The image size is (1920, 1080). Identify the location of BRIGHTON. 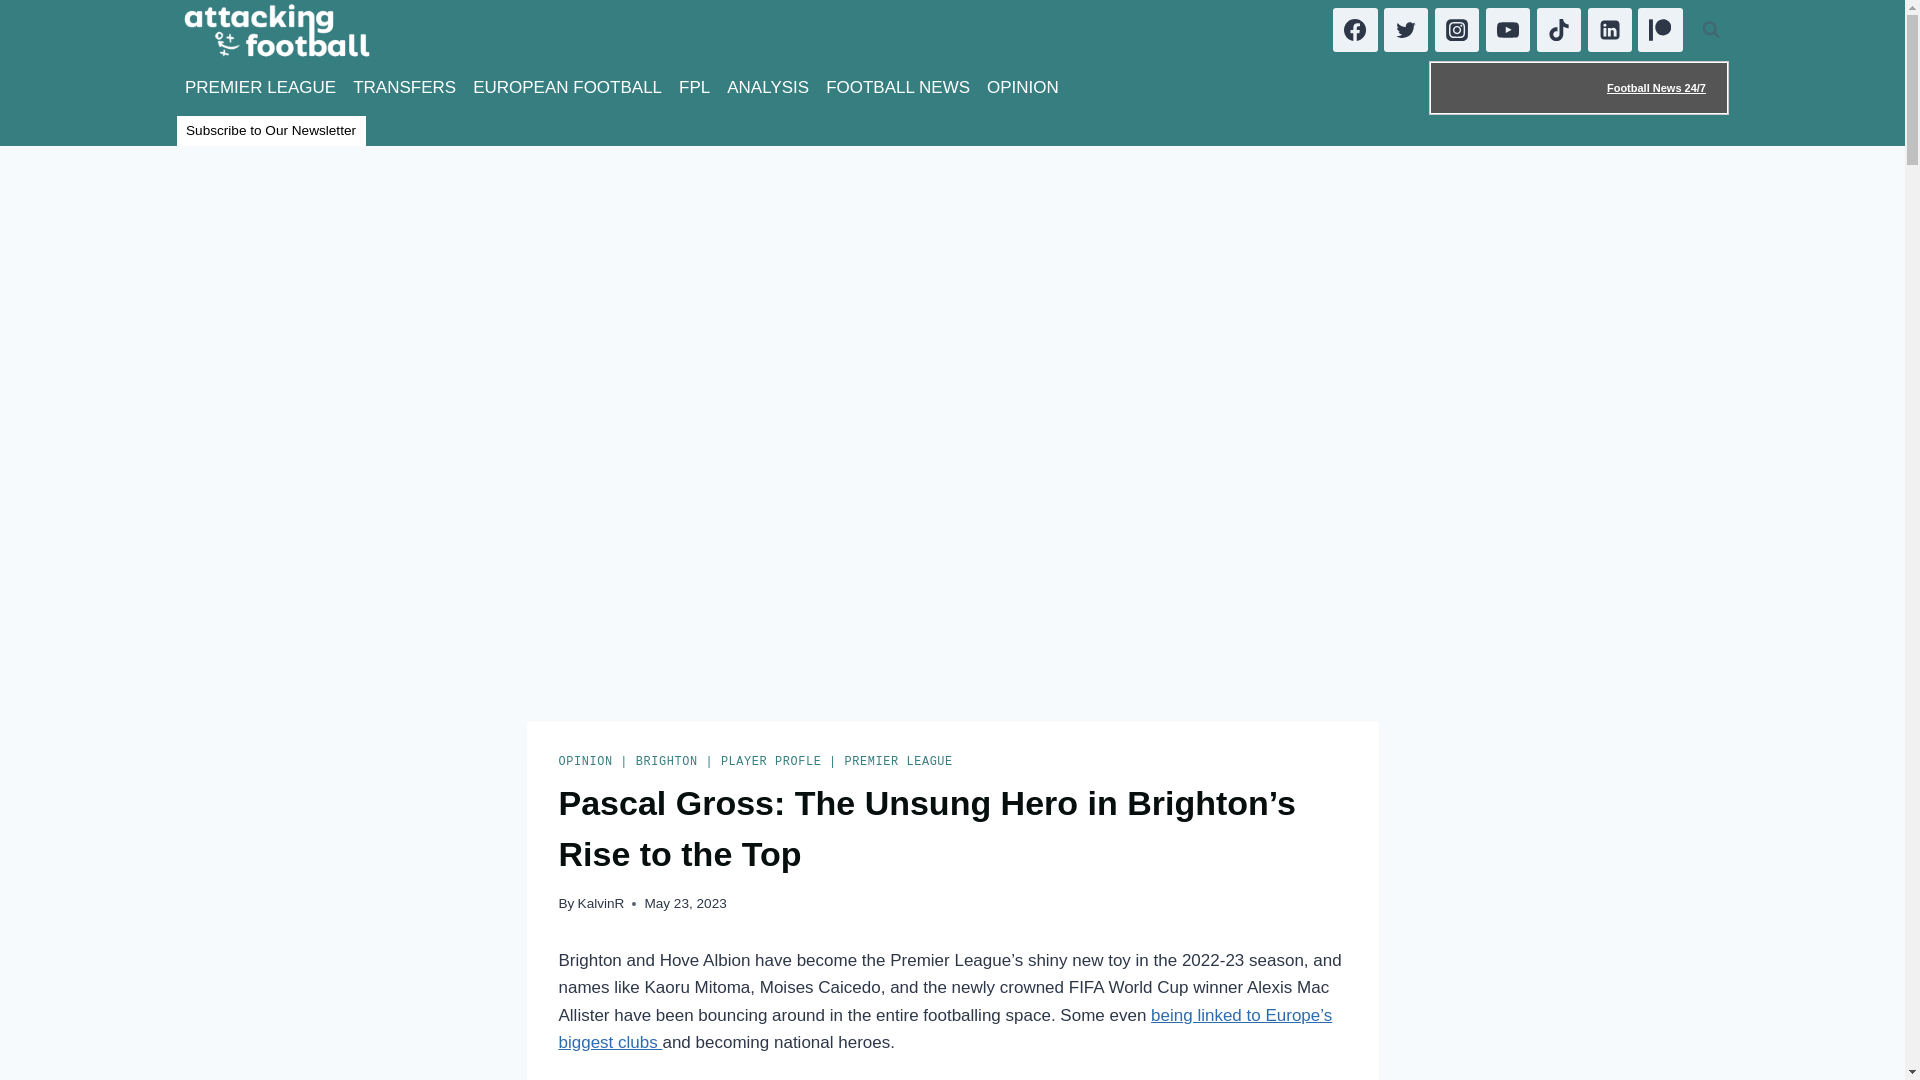
(666, 761).